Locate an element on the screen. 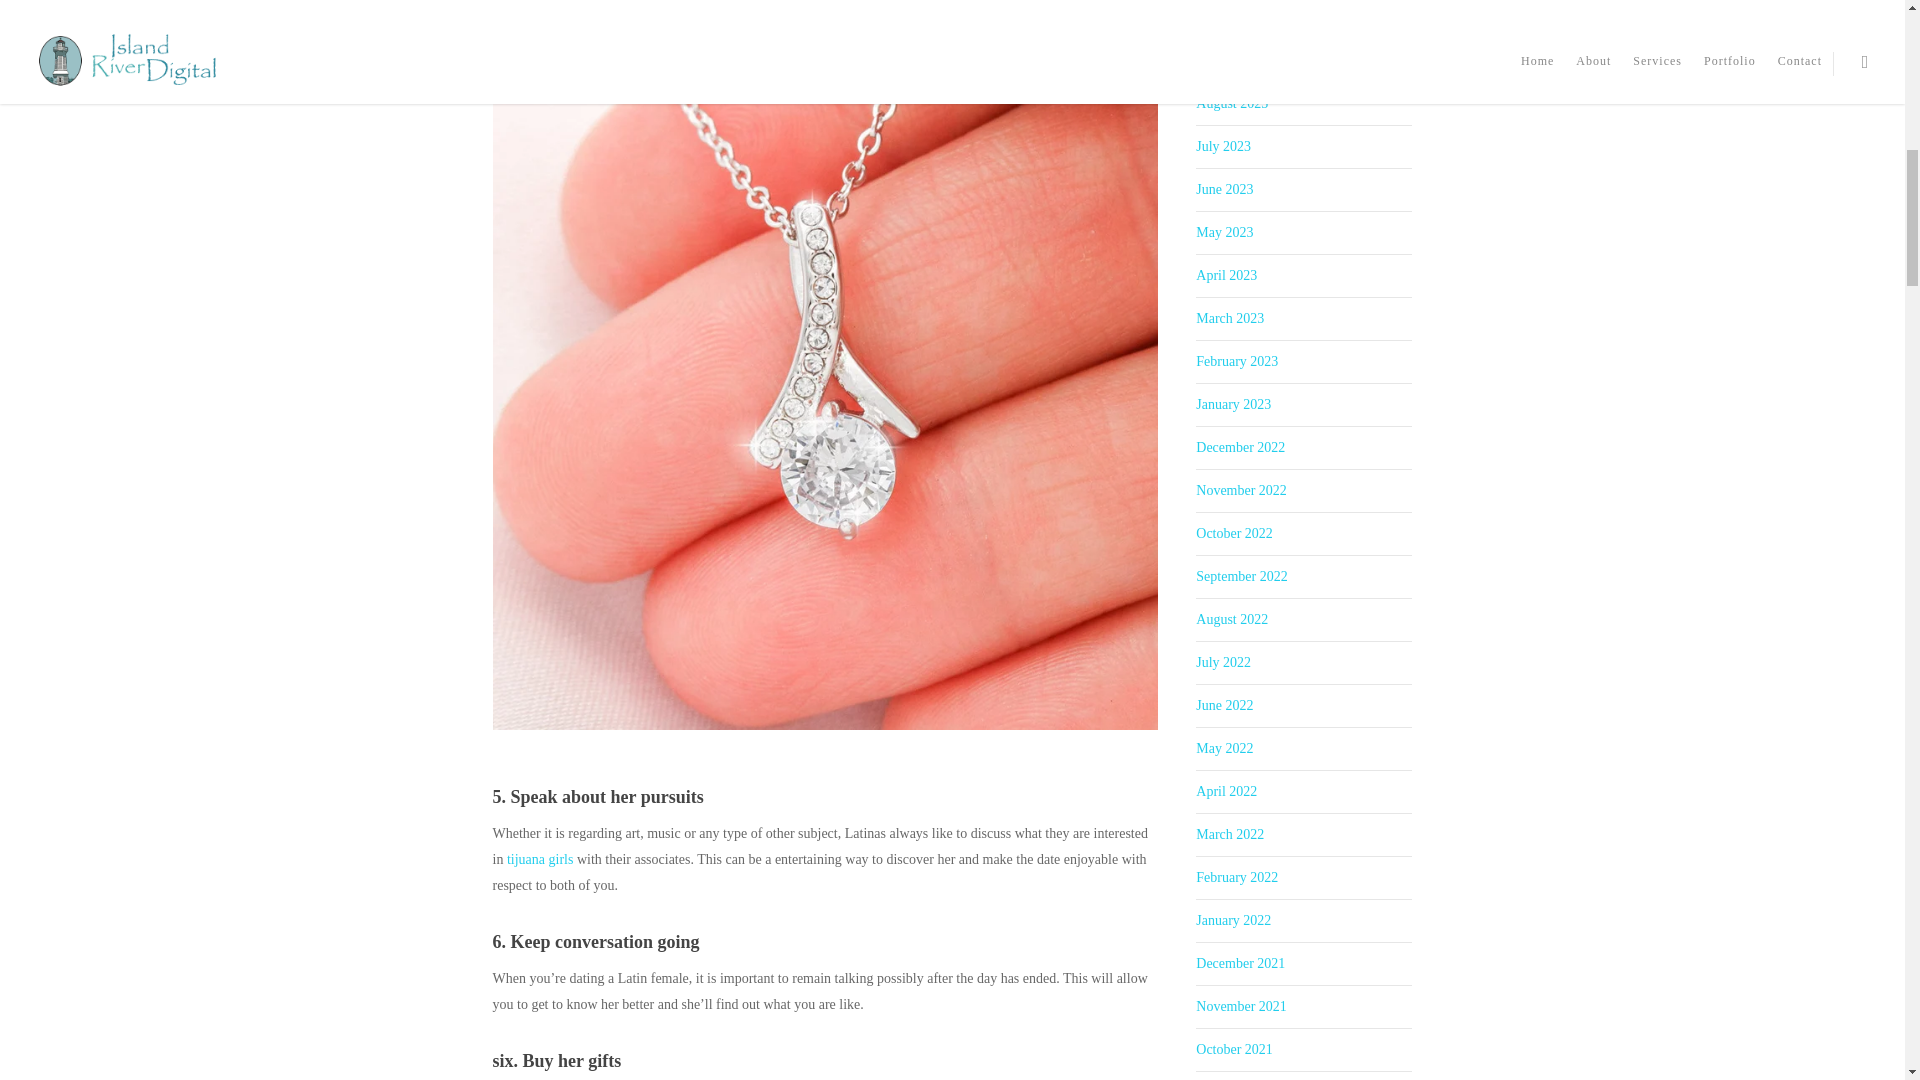  June 2023 is located at coordinates (1224, 189).